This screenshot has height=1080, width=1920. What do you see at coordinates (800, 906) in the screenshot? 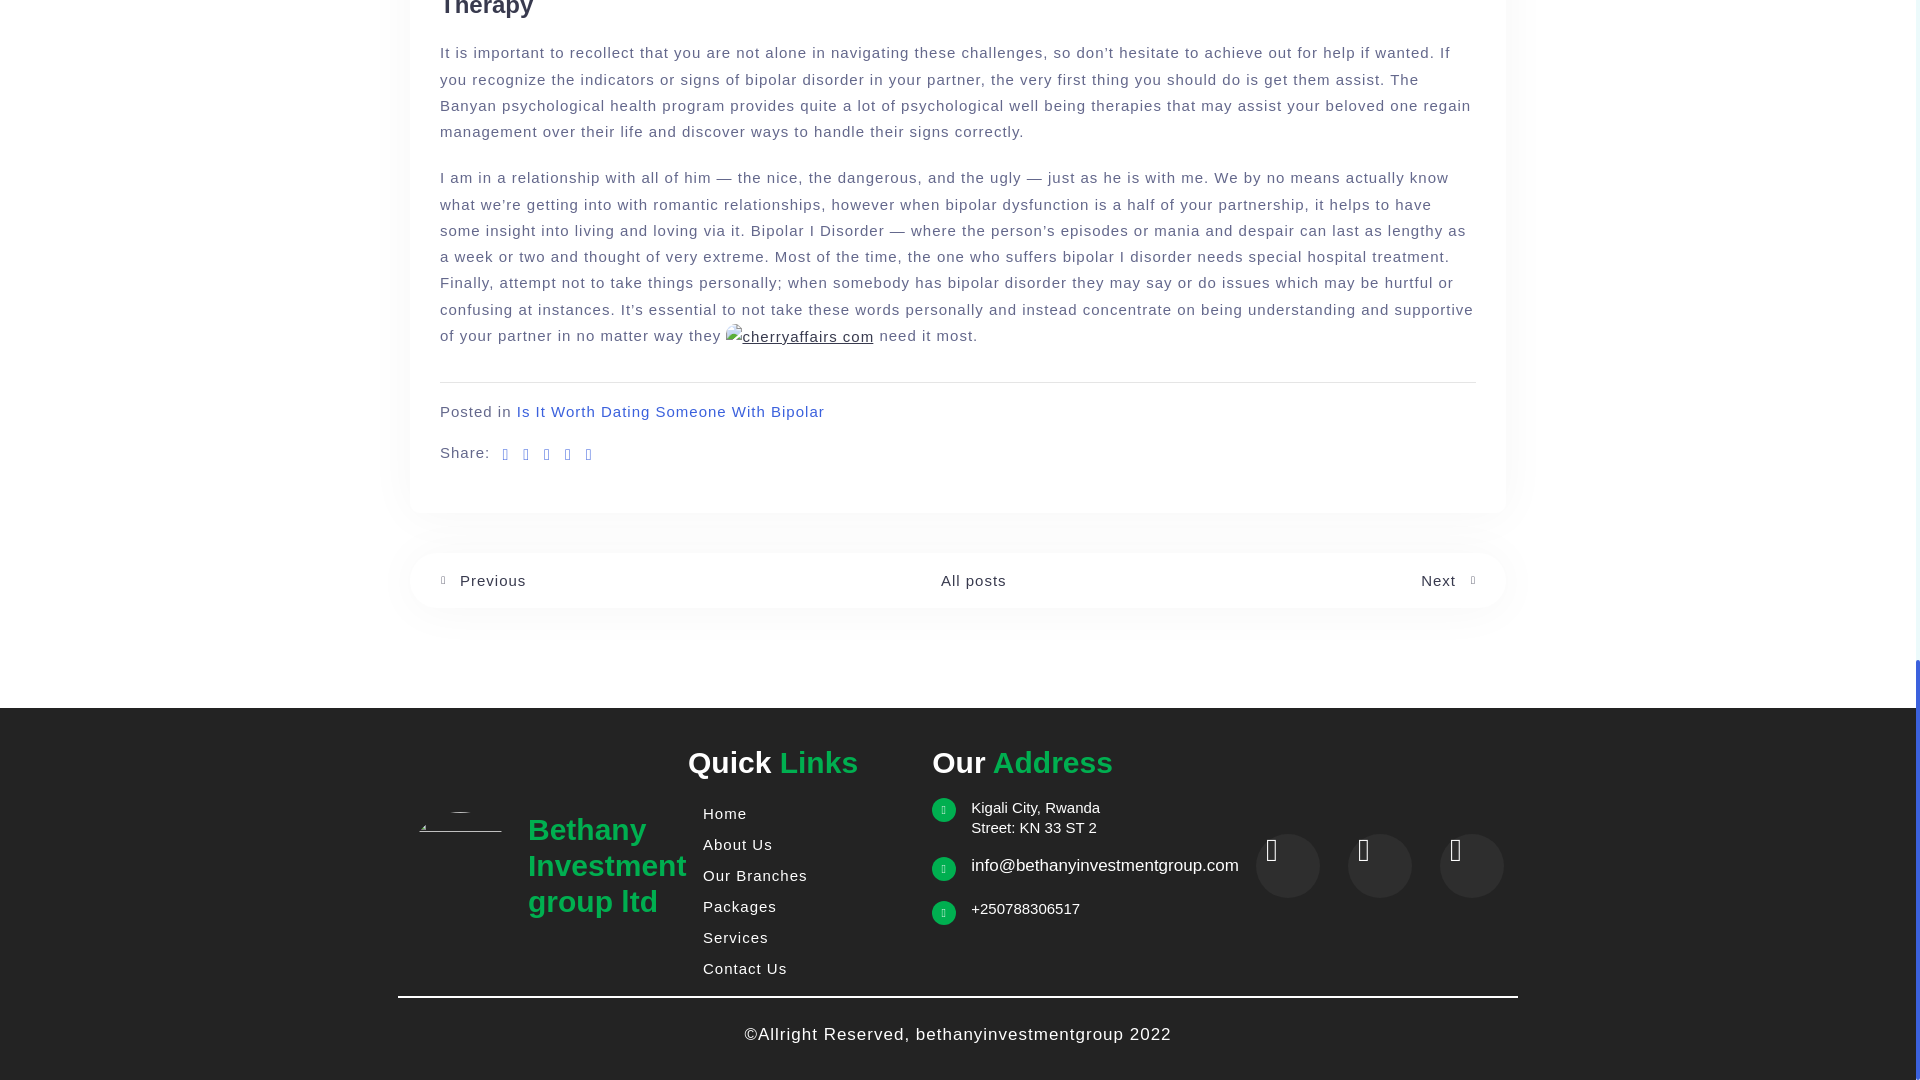
I see `Packages` at bounding box center [800, 906].